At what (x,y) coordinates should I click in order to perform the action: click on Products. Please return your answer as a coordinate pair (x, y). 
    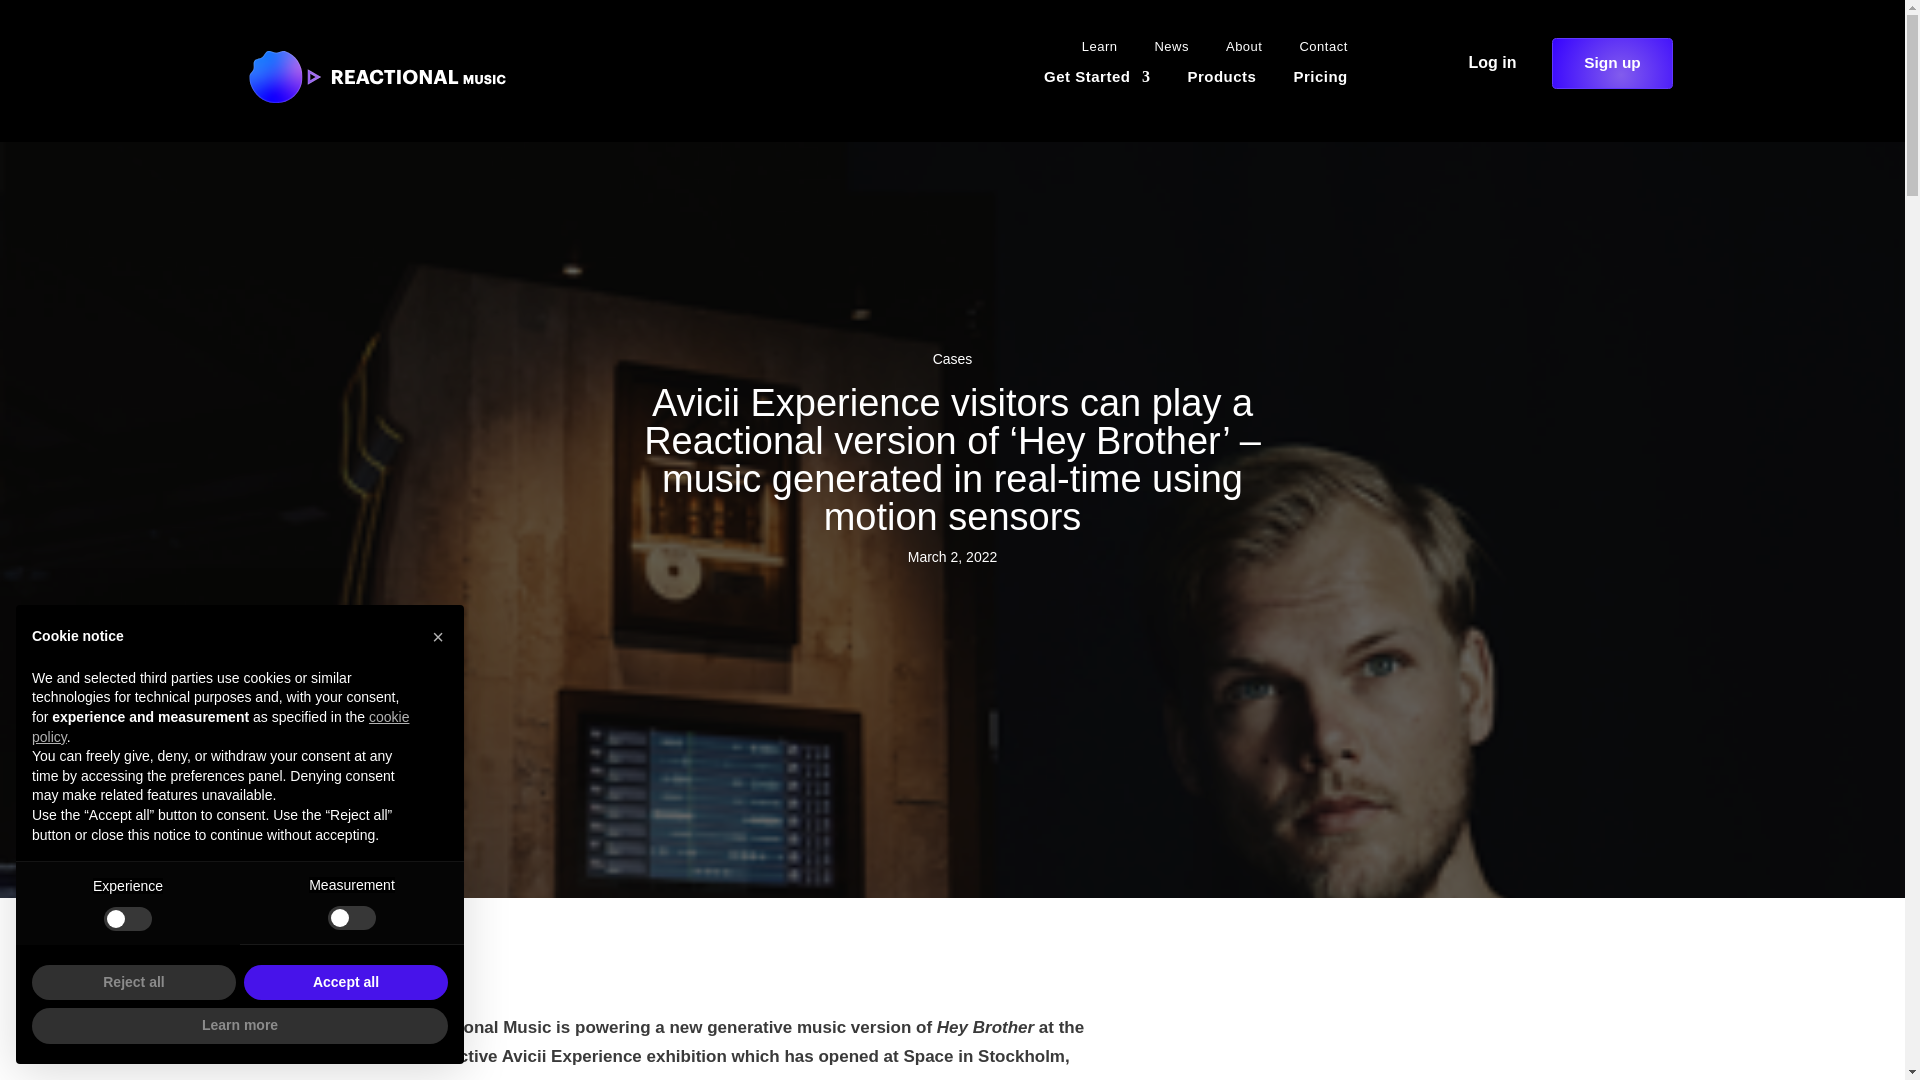
    Looking at the image, I should click on (1213, 80).